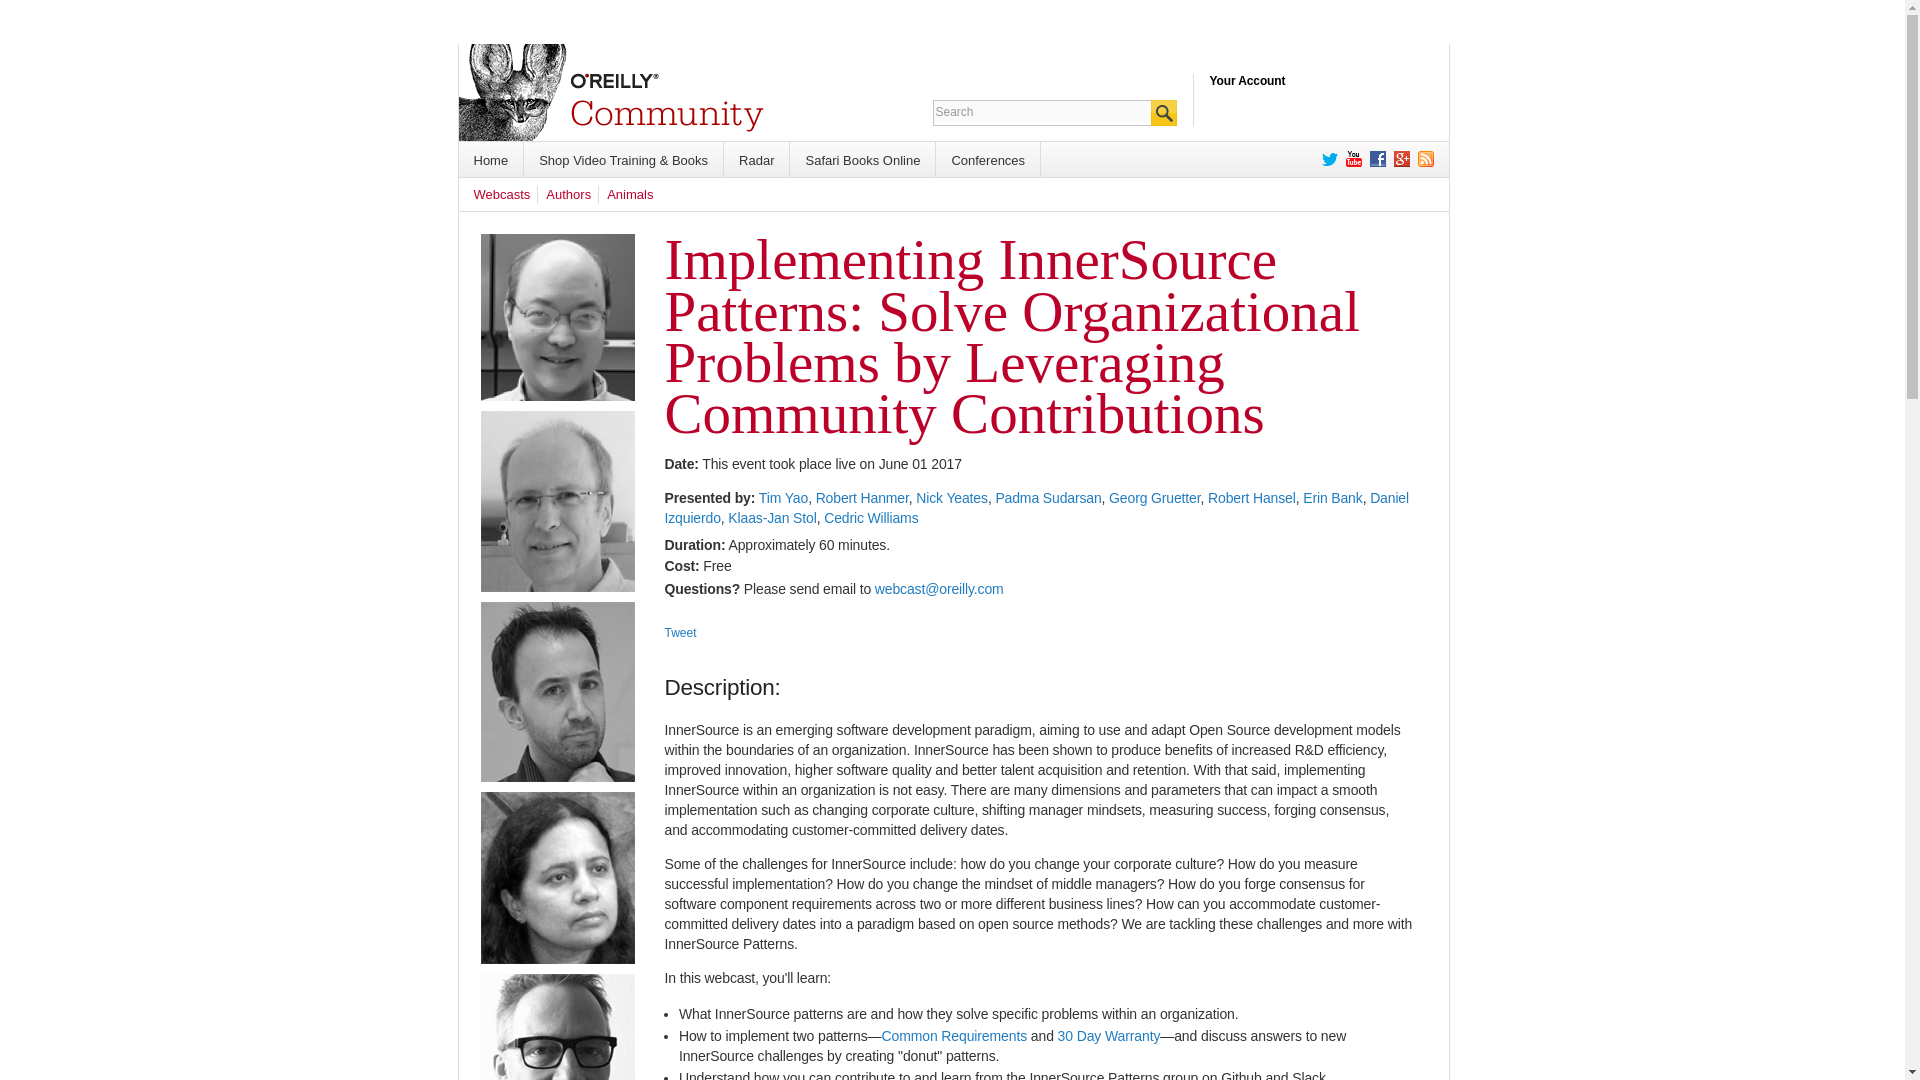 Image resolution: width=1920 pixels, height=1080 pixels. Describe the element at coordinates (952, 498) in the screenshot. I see `Nick Yeates` at that location.